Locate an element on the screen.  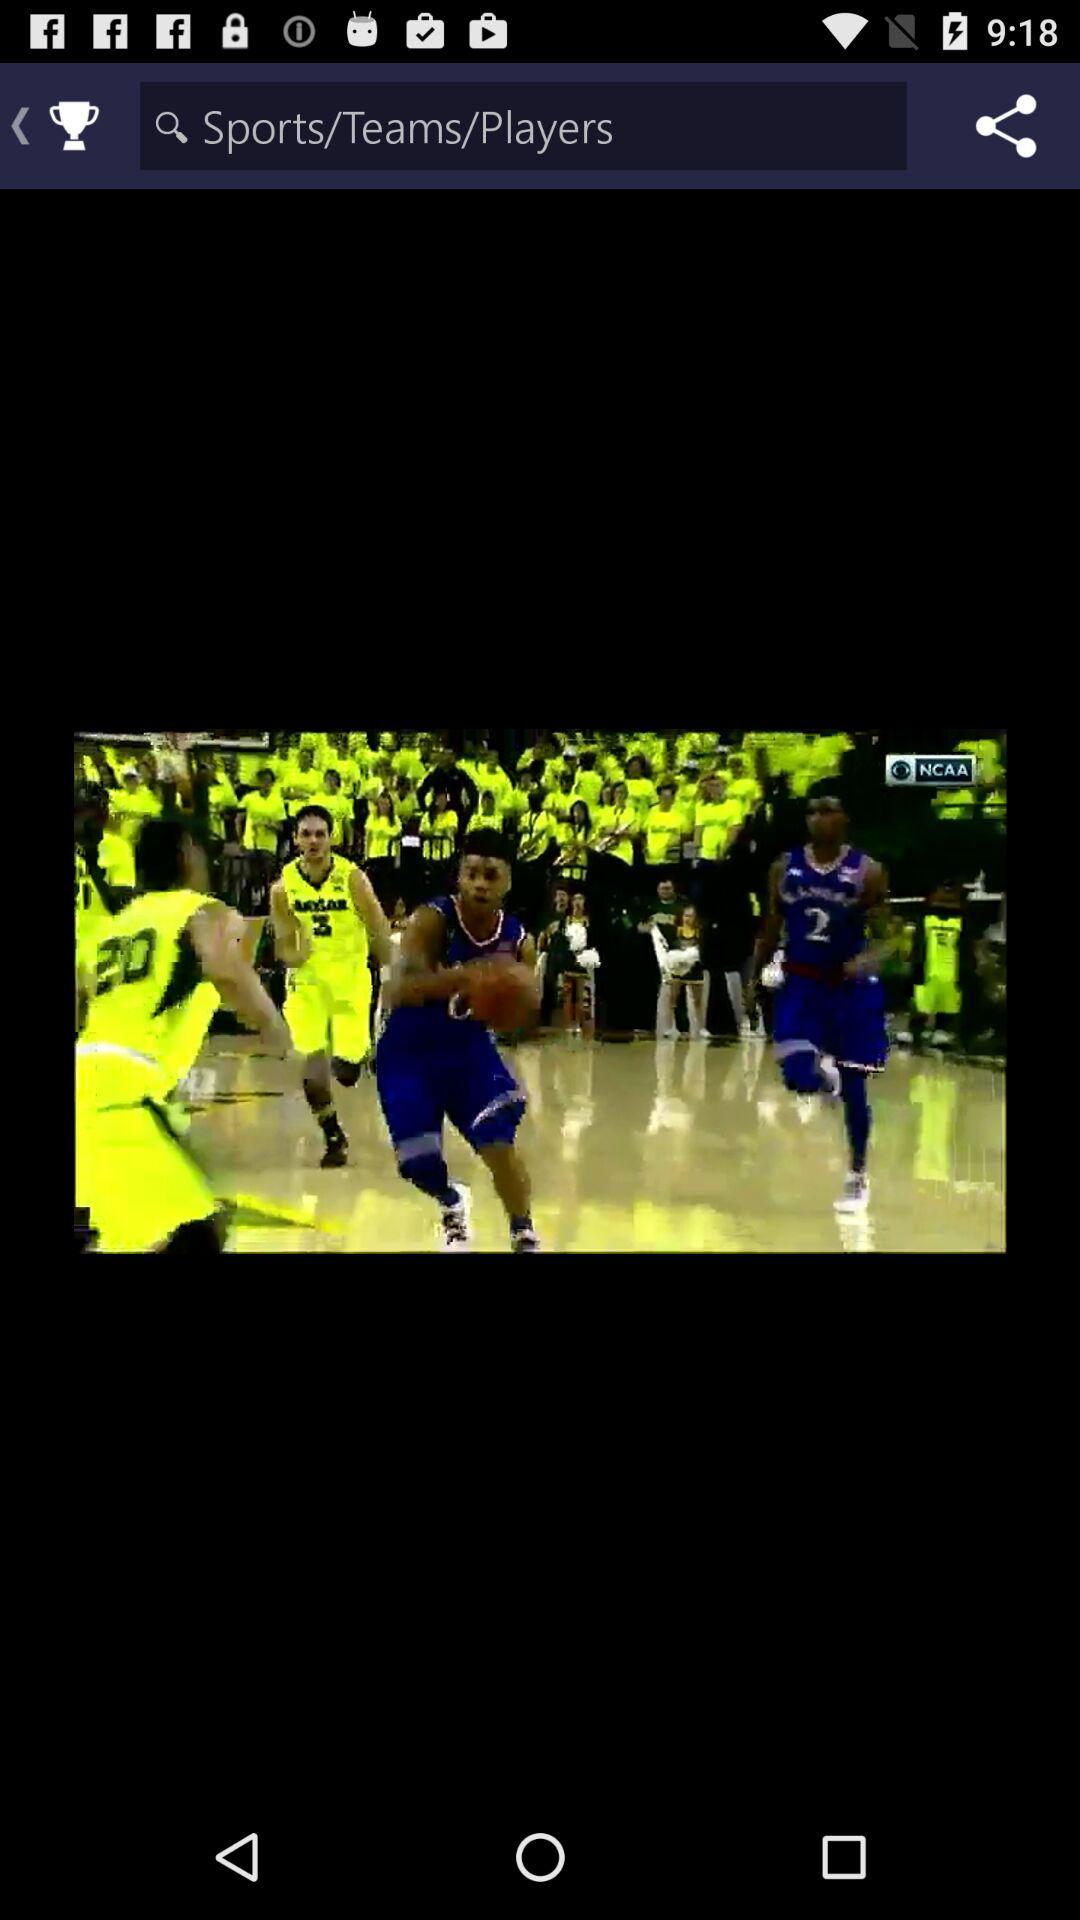
select the search bar is located at coordinates (523, 126).